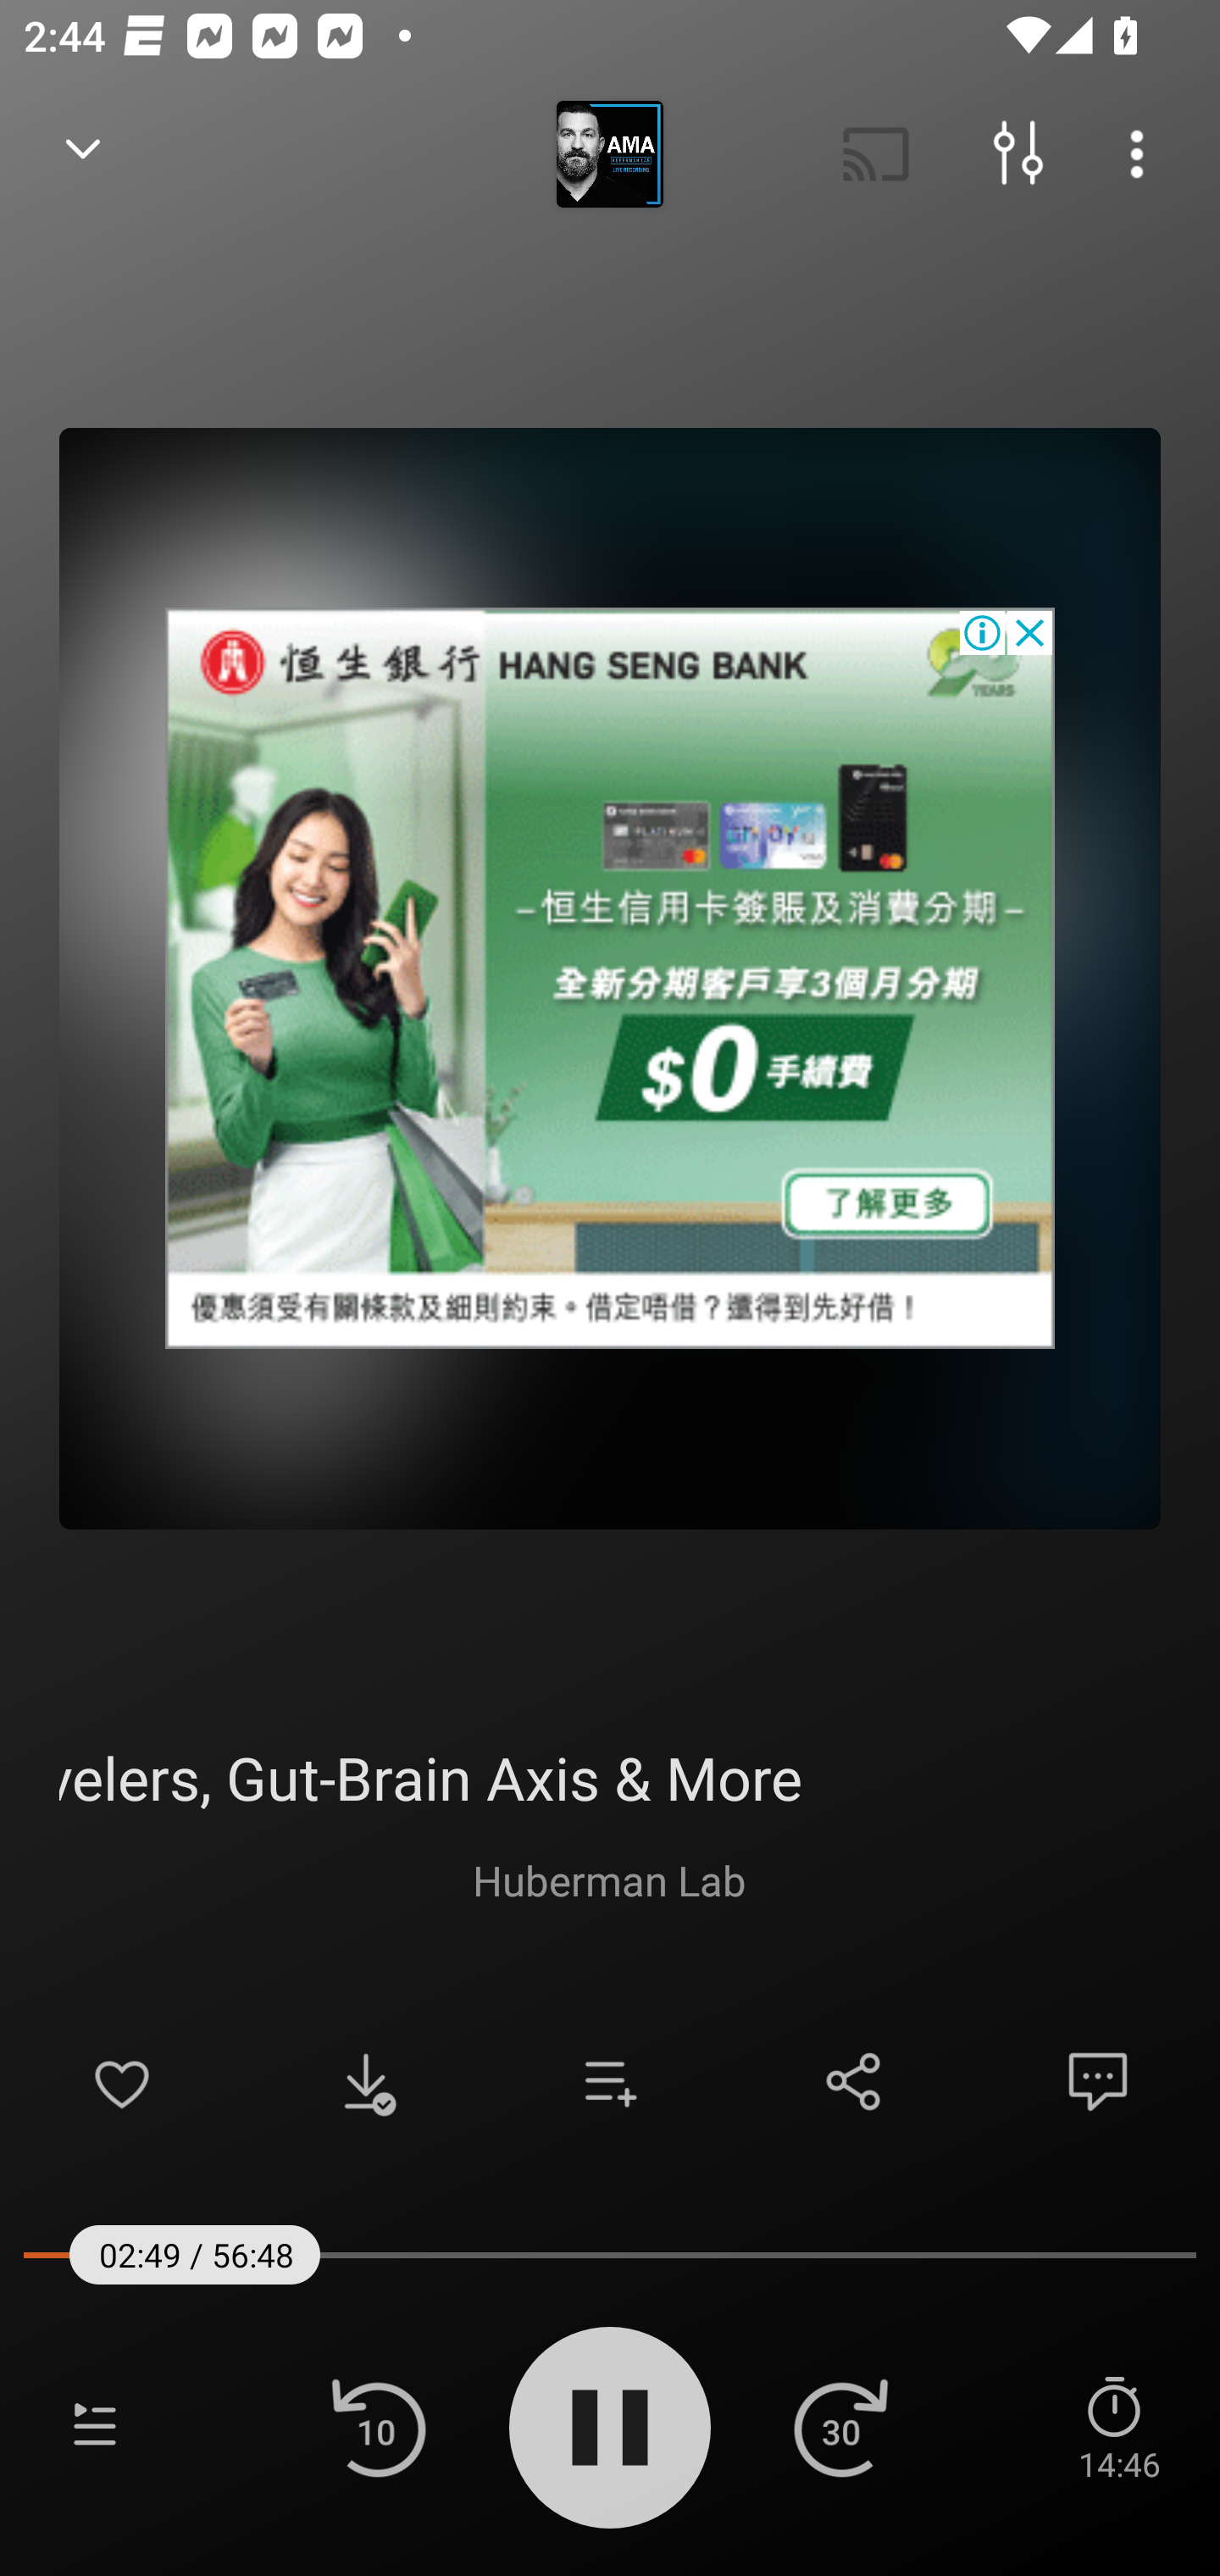 Image resolution: width=1220 pixels, height=2576 pixels. I want to click on Comments, so click(1098, 2081).